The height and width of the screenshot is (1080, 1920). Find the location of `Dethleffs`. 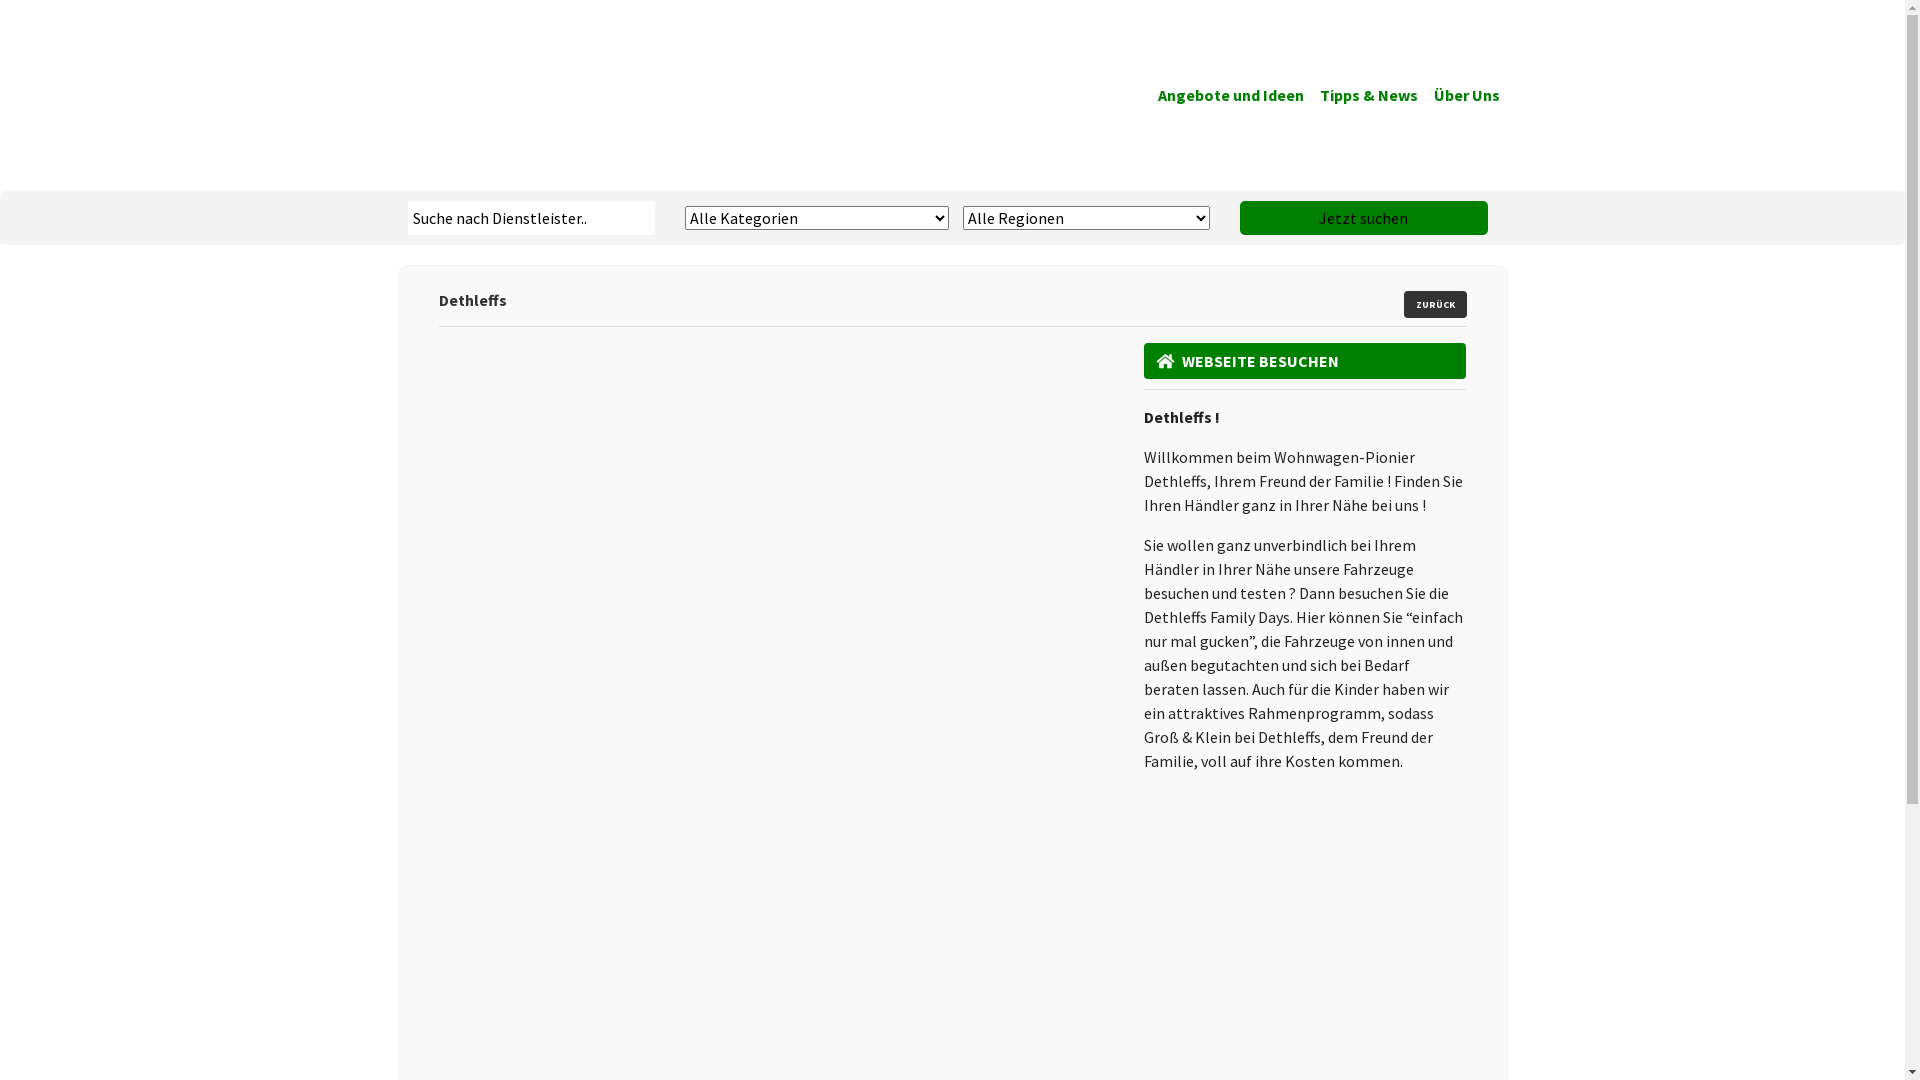

Dethleffs is located at coordinates (776, 434).